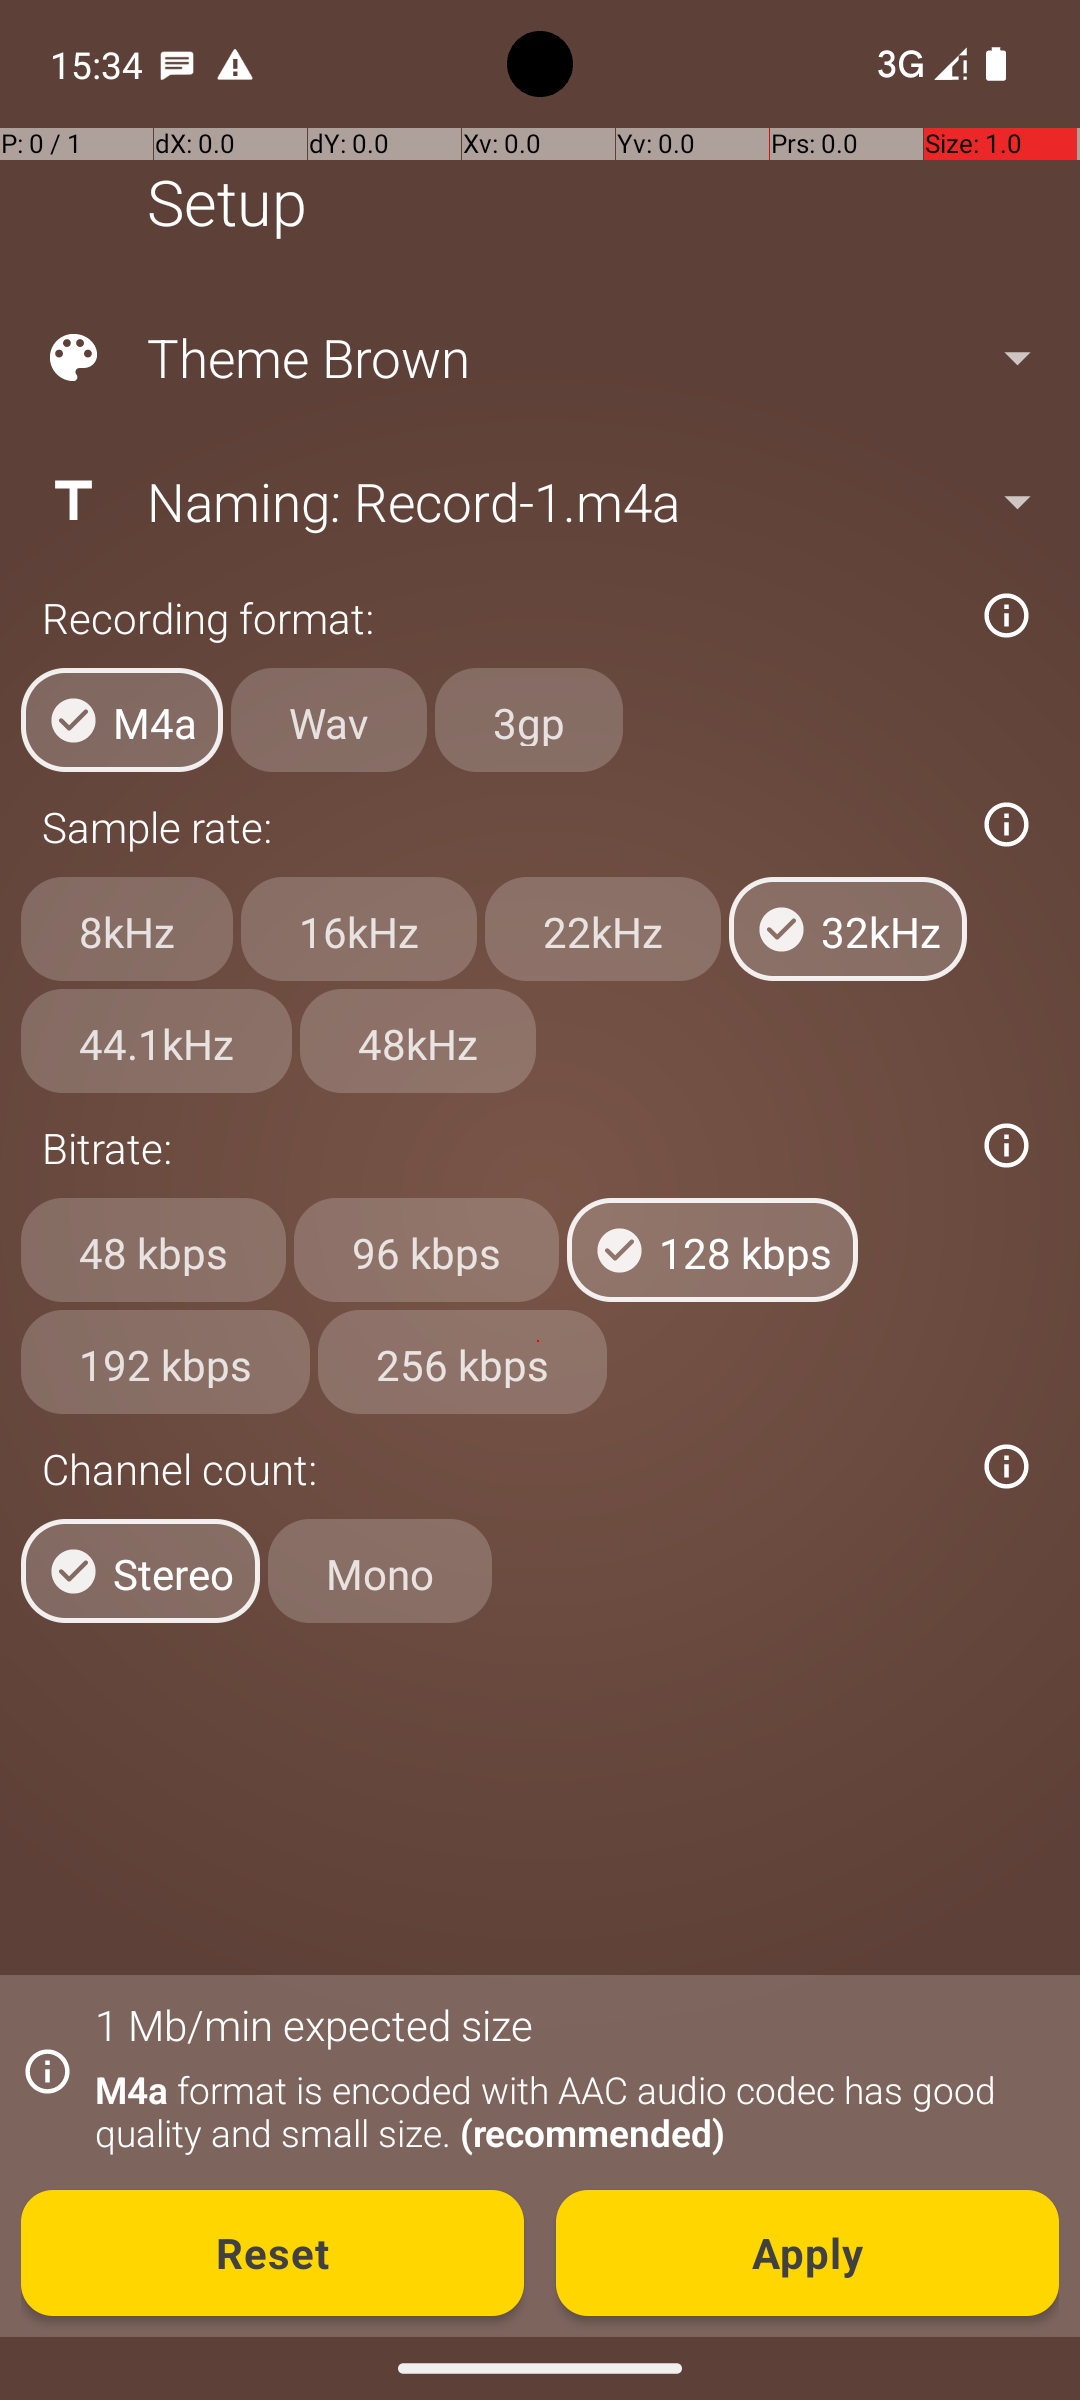 This screenshot has height=2400, width=1080. Describe the element at coordinates (166, 1361) in the screenshot. I see `192 kbps` at that location.